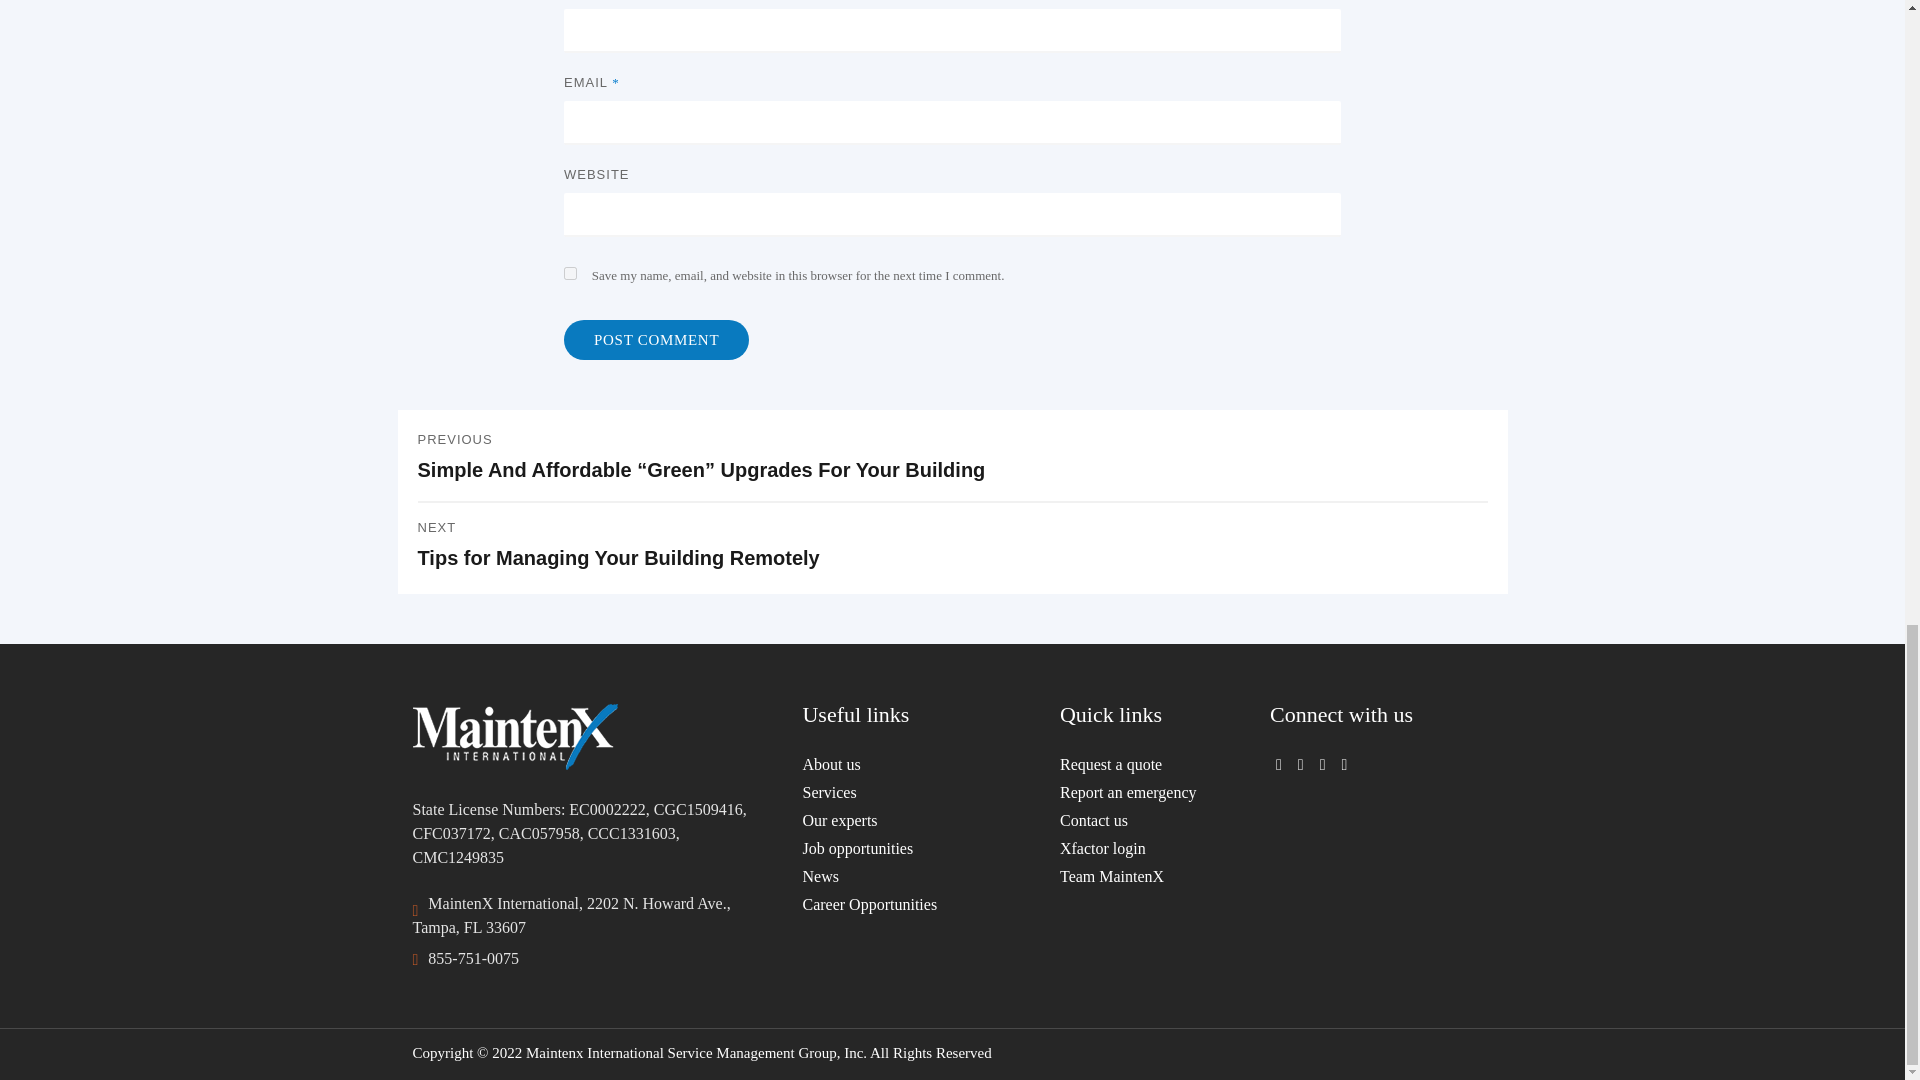 The width and height of the screenshot is (1920, 1080). Describe the element at coordinates (1137, 848) in the screenshot. I see `Xfactor login` at that location.